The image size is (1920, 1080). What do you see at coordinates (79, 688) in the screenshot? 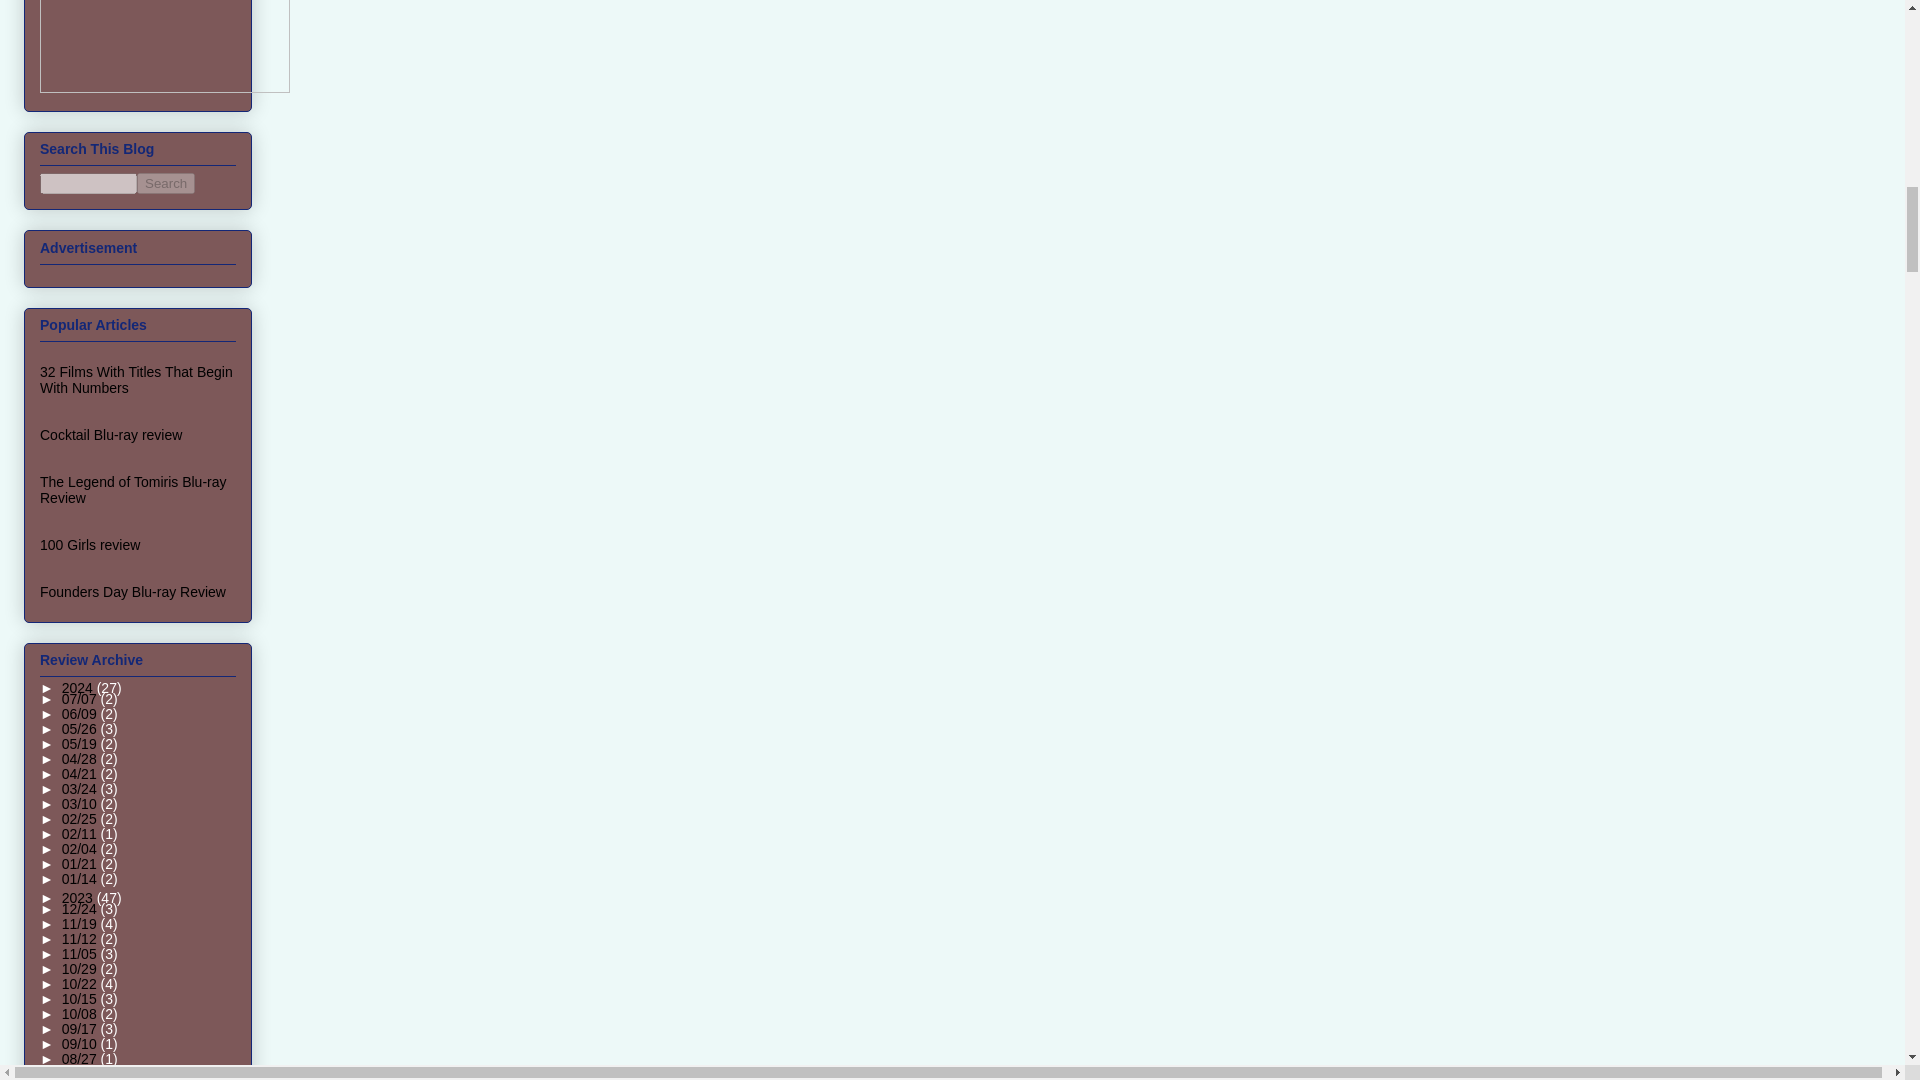
I see `2024` at bounding box center [79, 688].